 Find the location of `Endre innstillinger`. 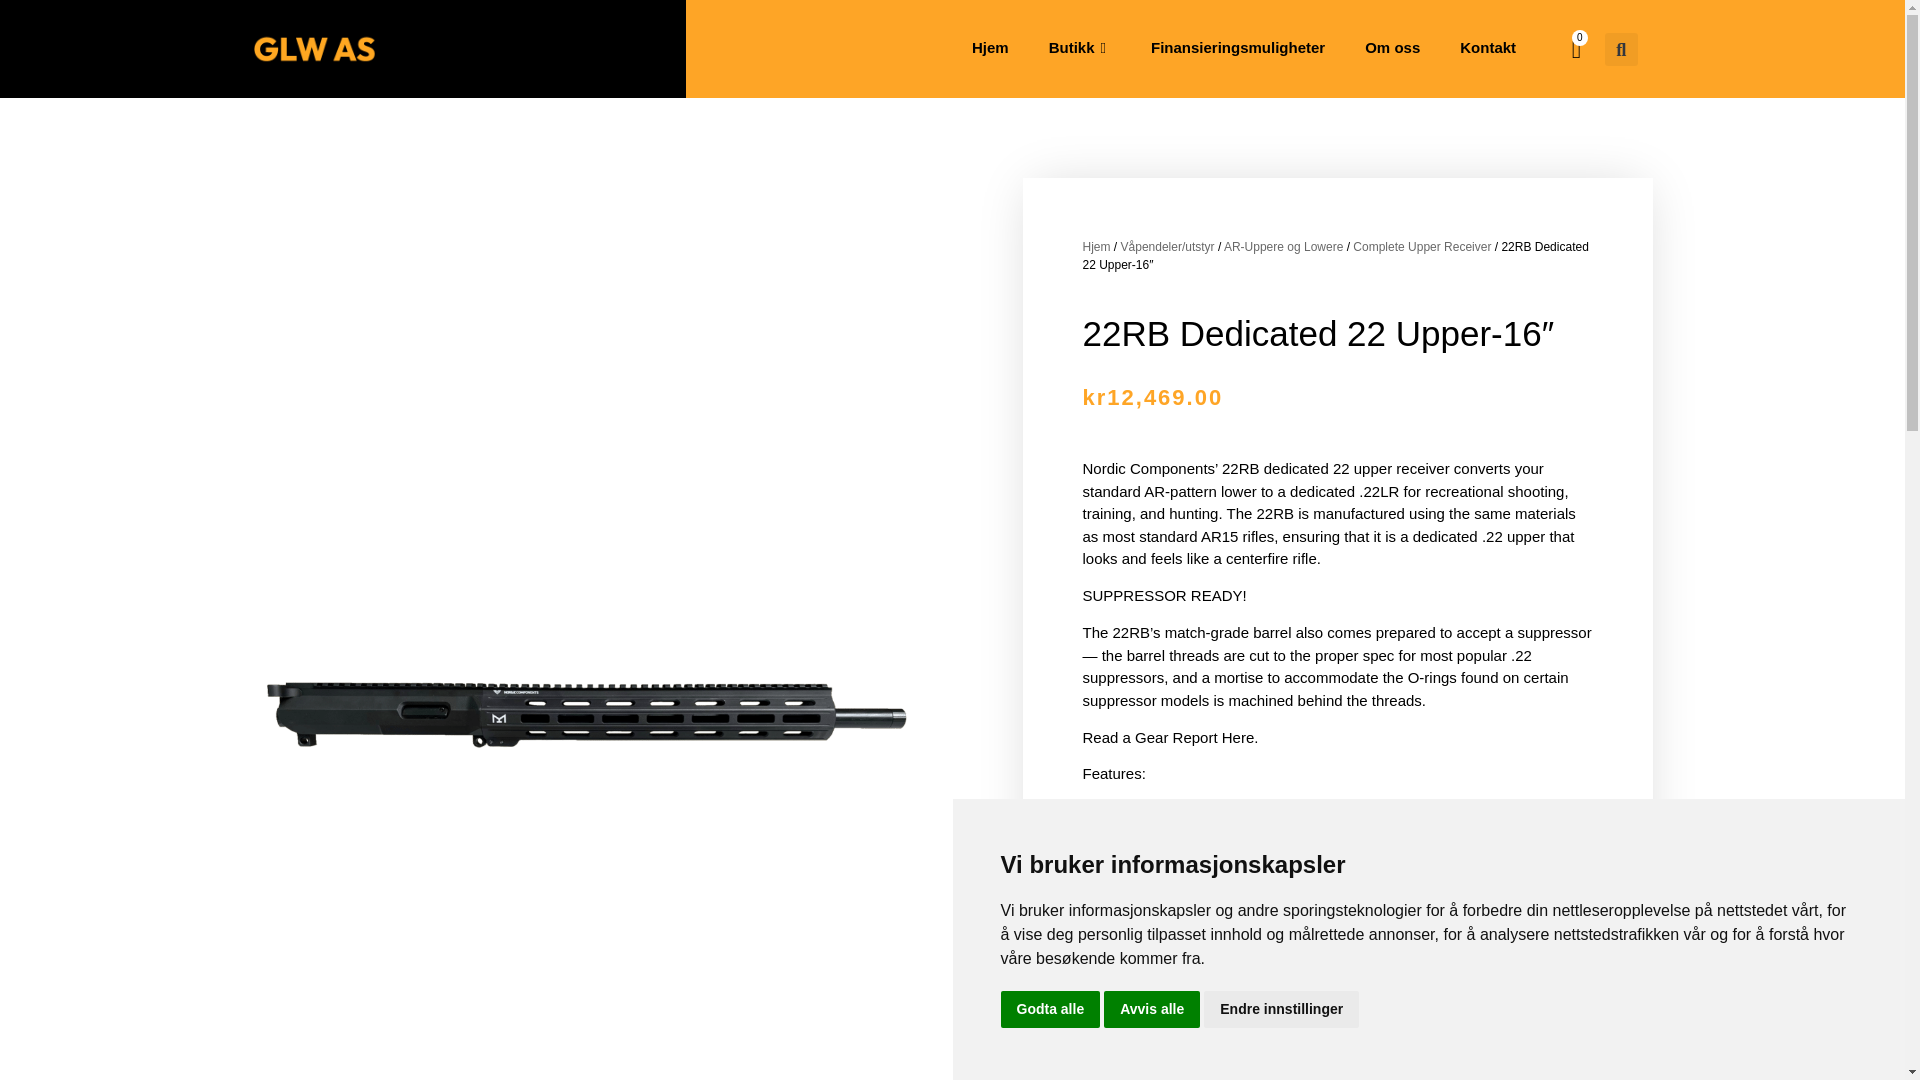

Endre innstillinger is located at coordinates (1281, 1010).